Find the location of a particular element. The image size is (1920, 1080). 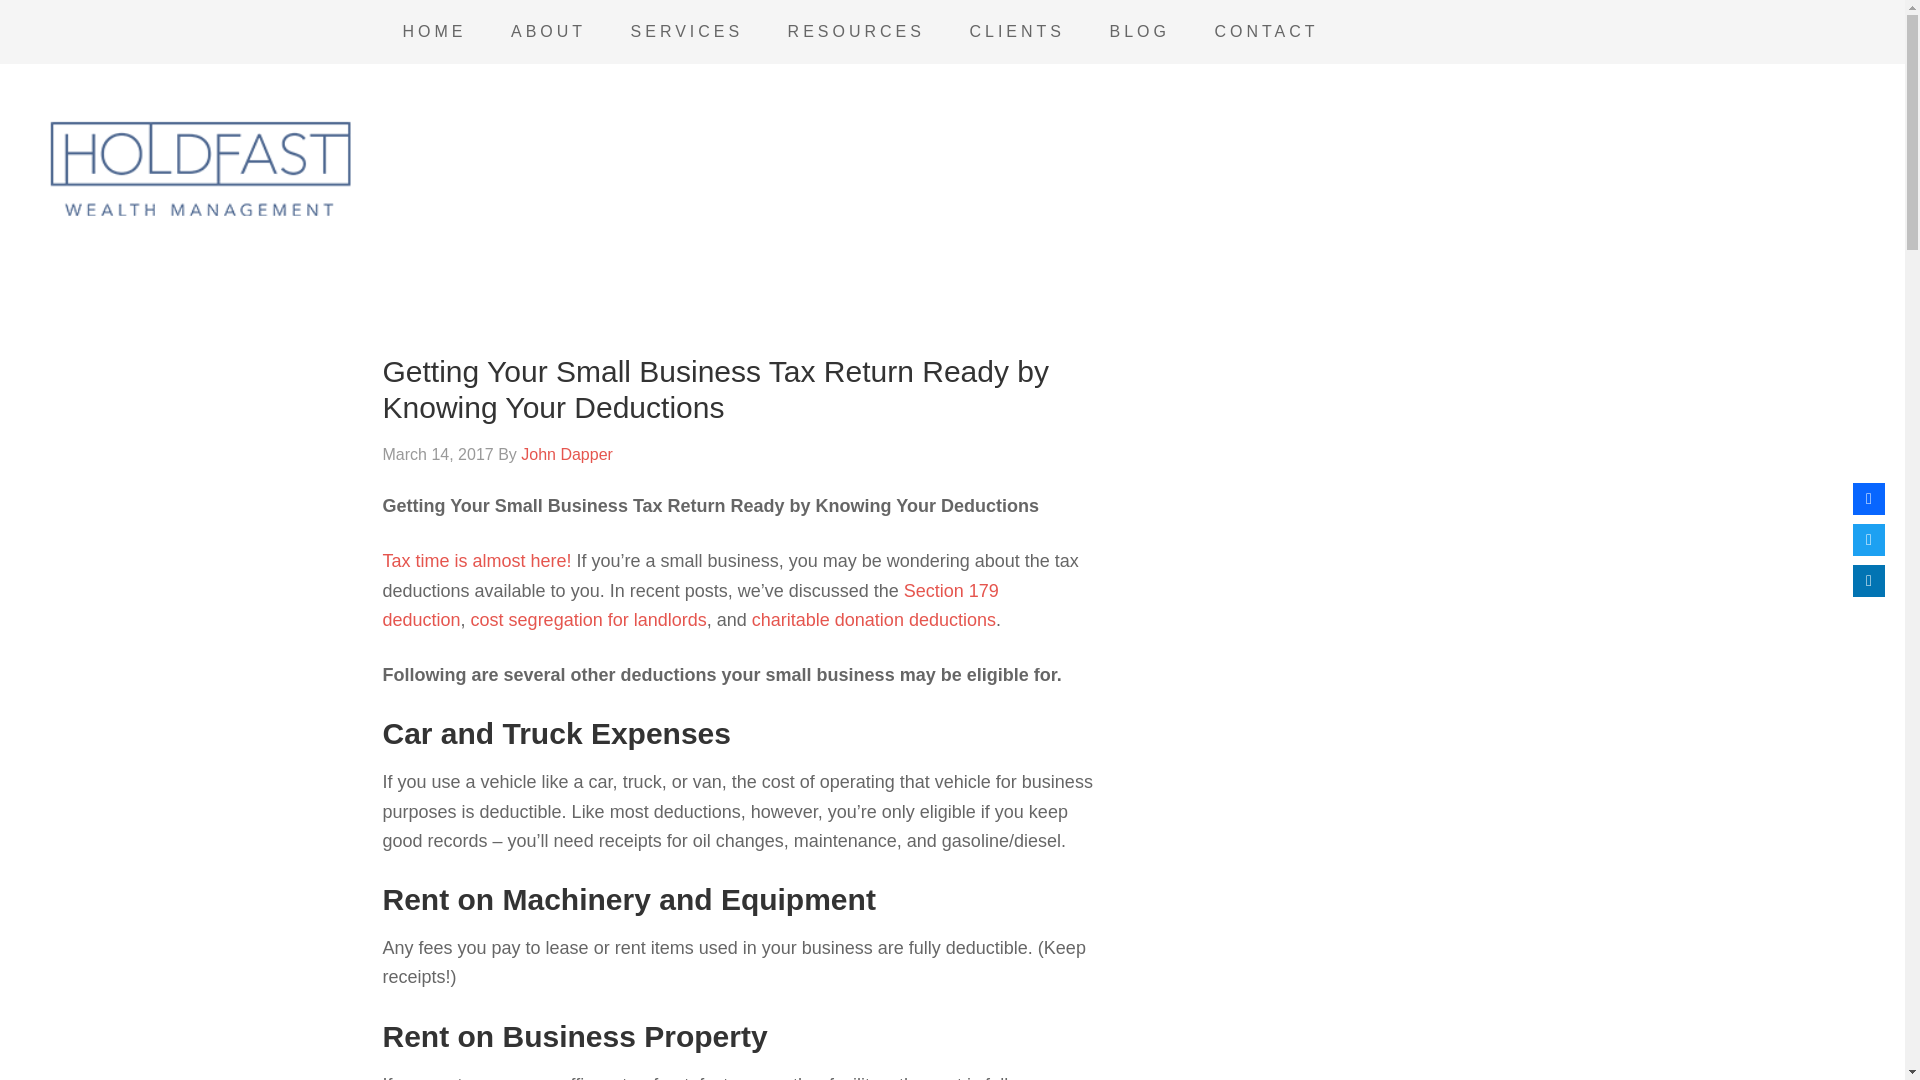

ABOUT is located at coordinates (548, 32).